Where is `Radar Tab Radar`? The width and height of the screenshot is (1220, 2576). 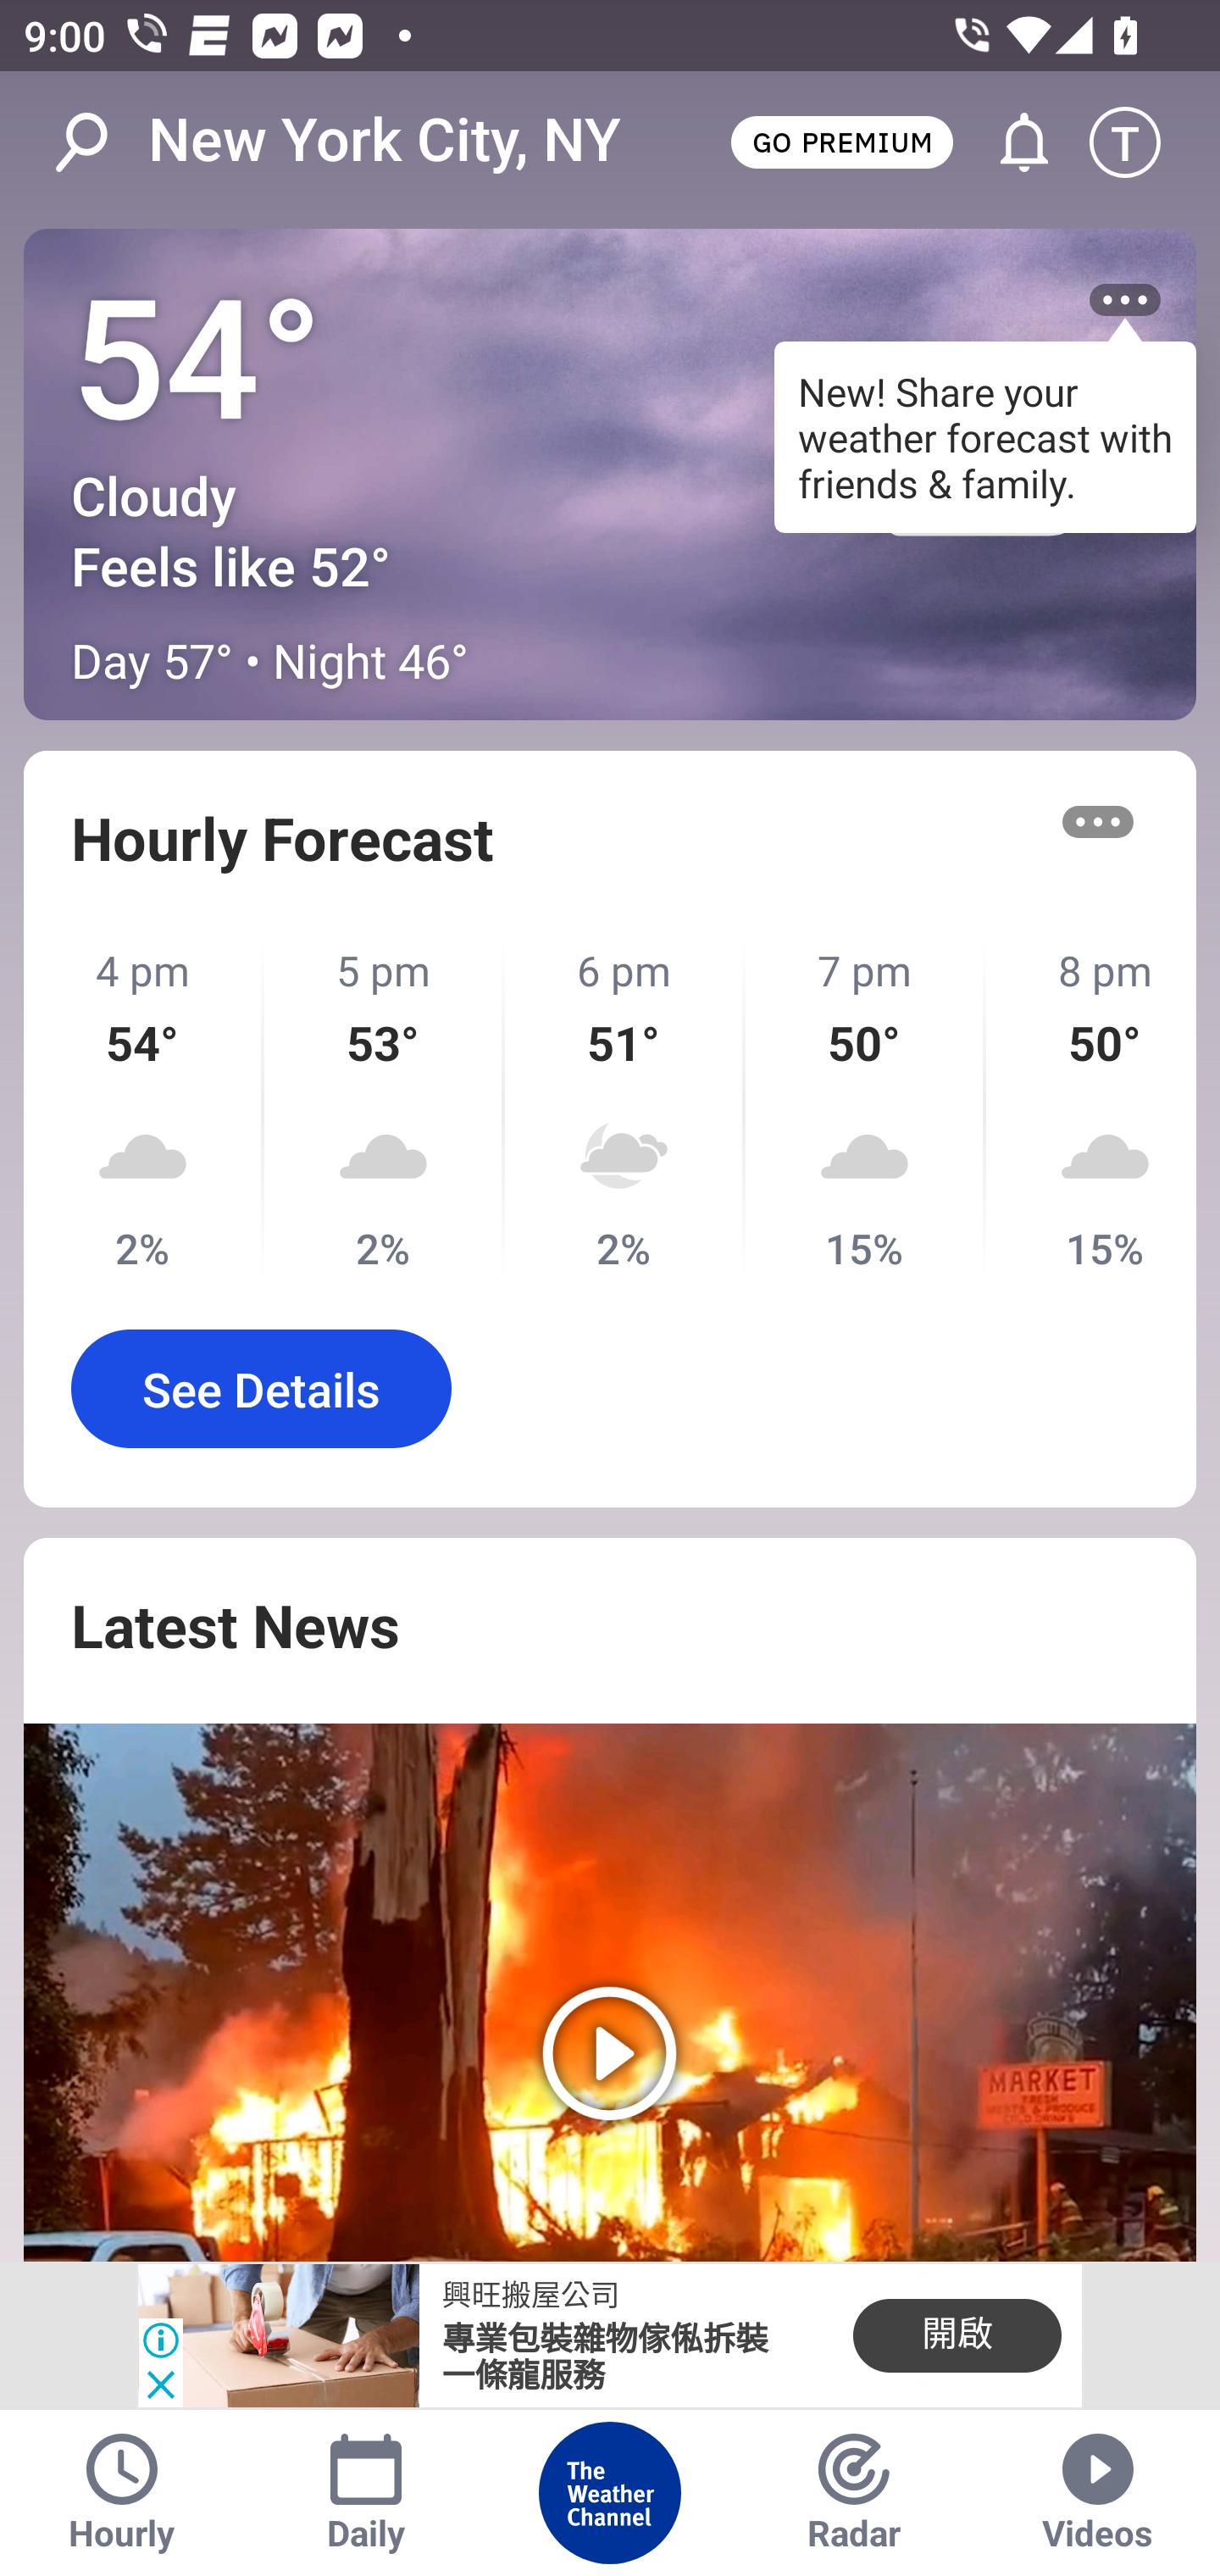
Radar Tab Radar is located at coordinates (854, 2493).